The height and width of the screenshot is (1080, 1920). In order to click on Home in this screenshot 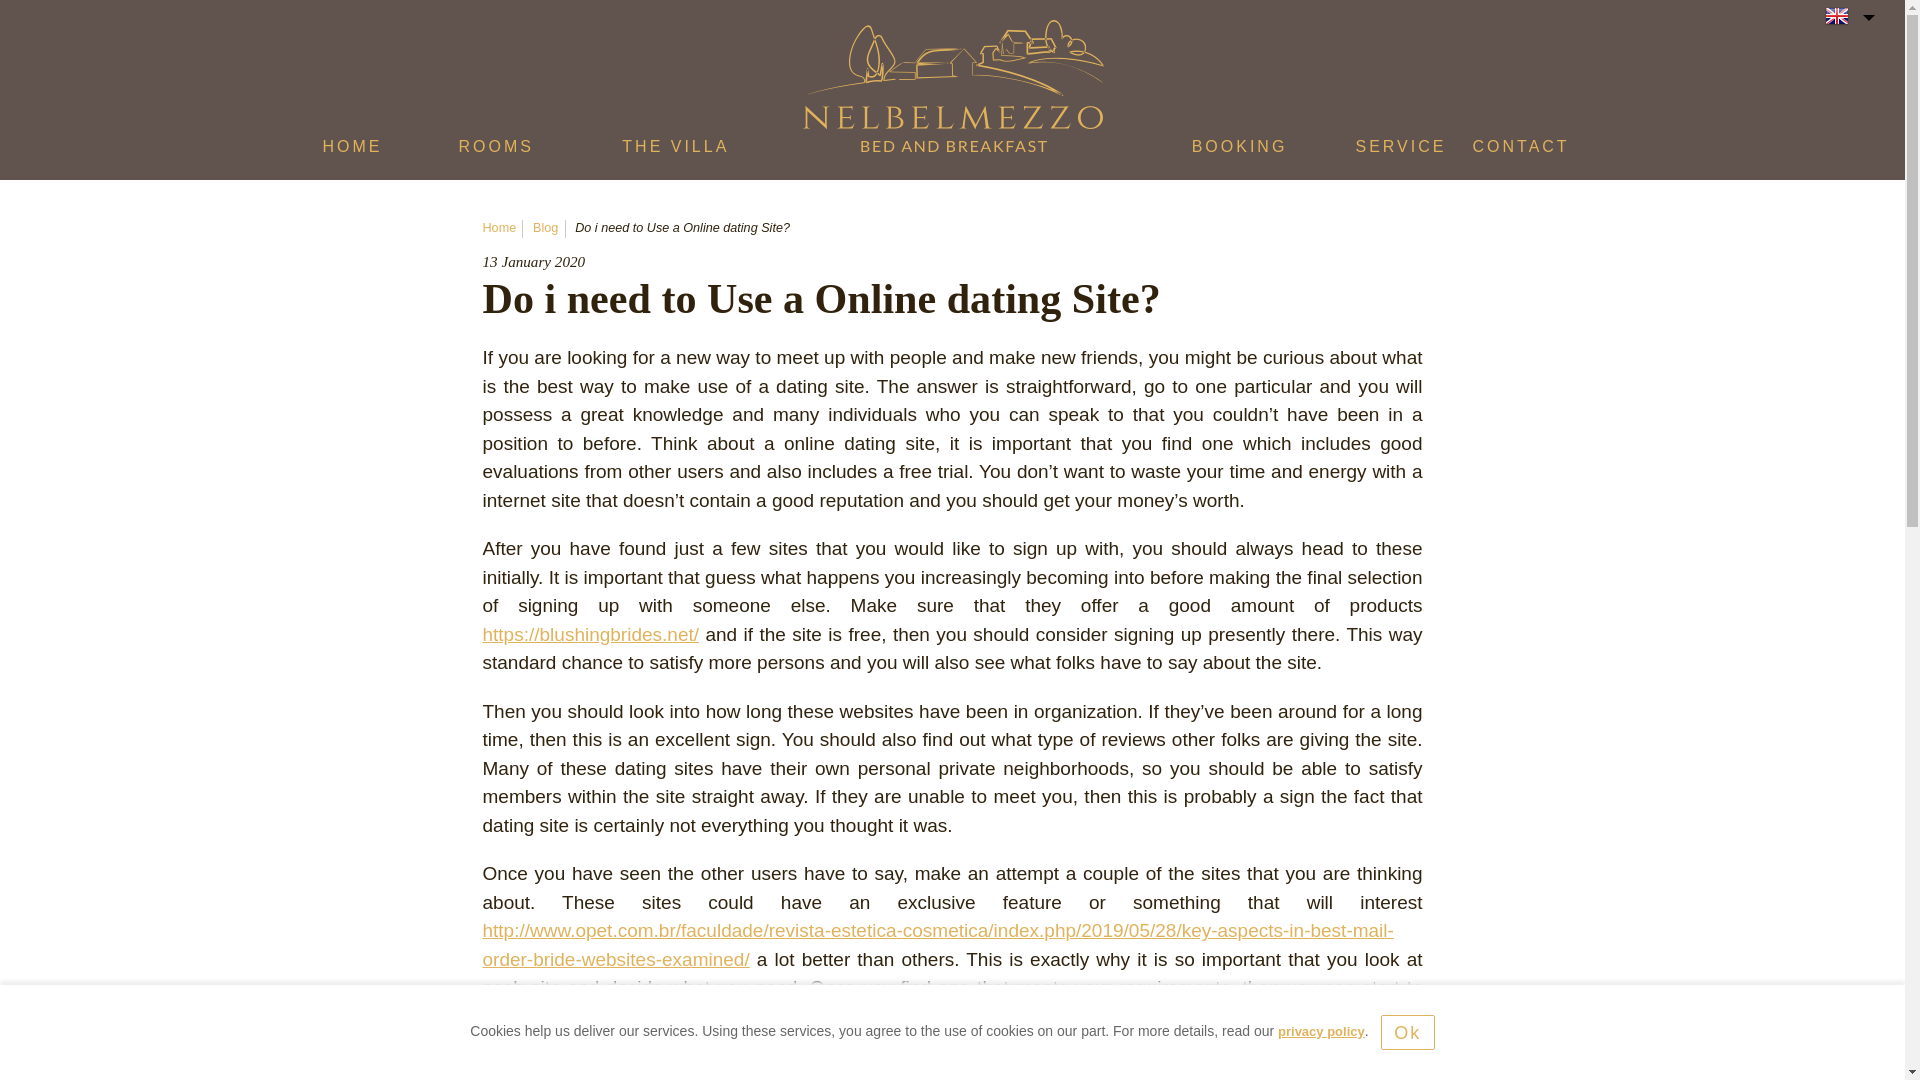, I will do `click(498, 228)`.